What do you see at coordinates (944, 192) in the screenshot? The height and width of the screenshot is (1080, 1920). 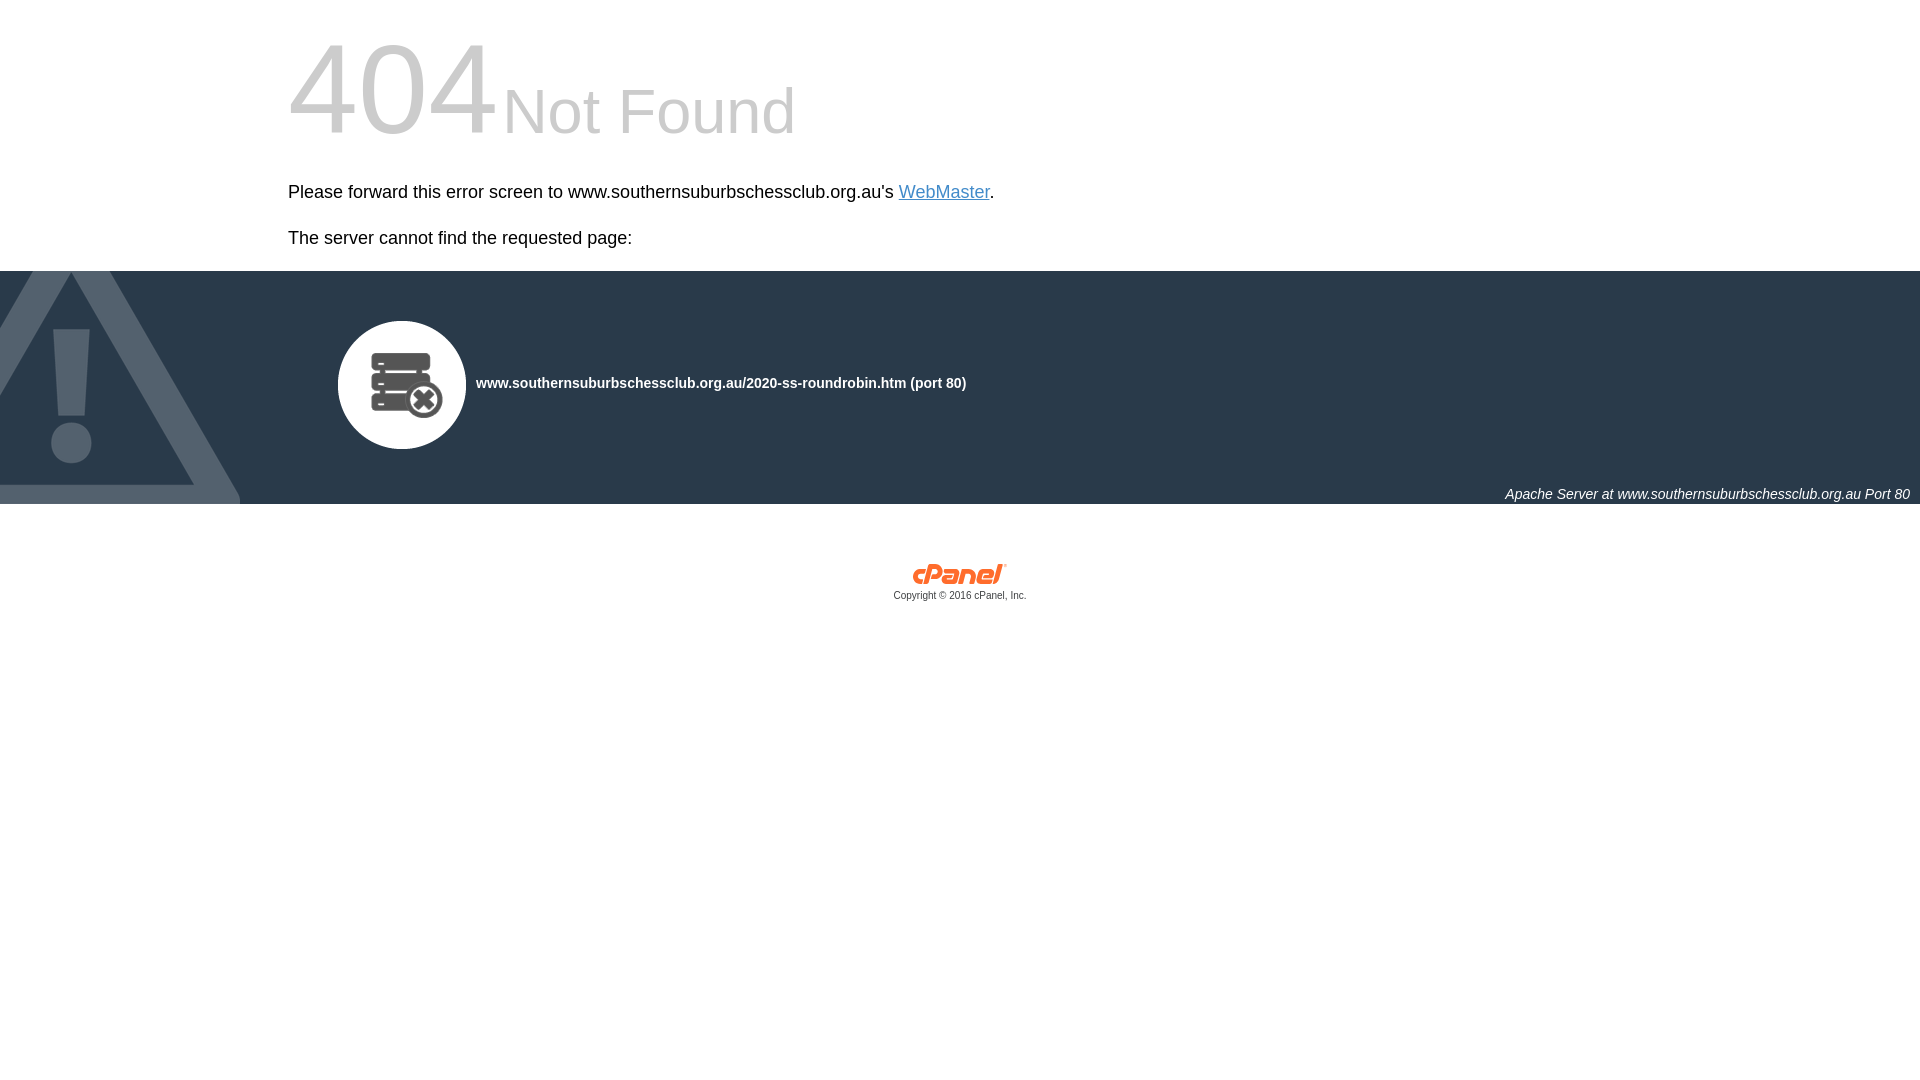 I see `WebMaster` at bounding box center [944, 192].